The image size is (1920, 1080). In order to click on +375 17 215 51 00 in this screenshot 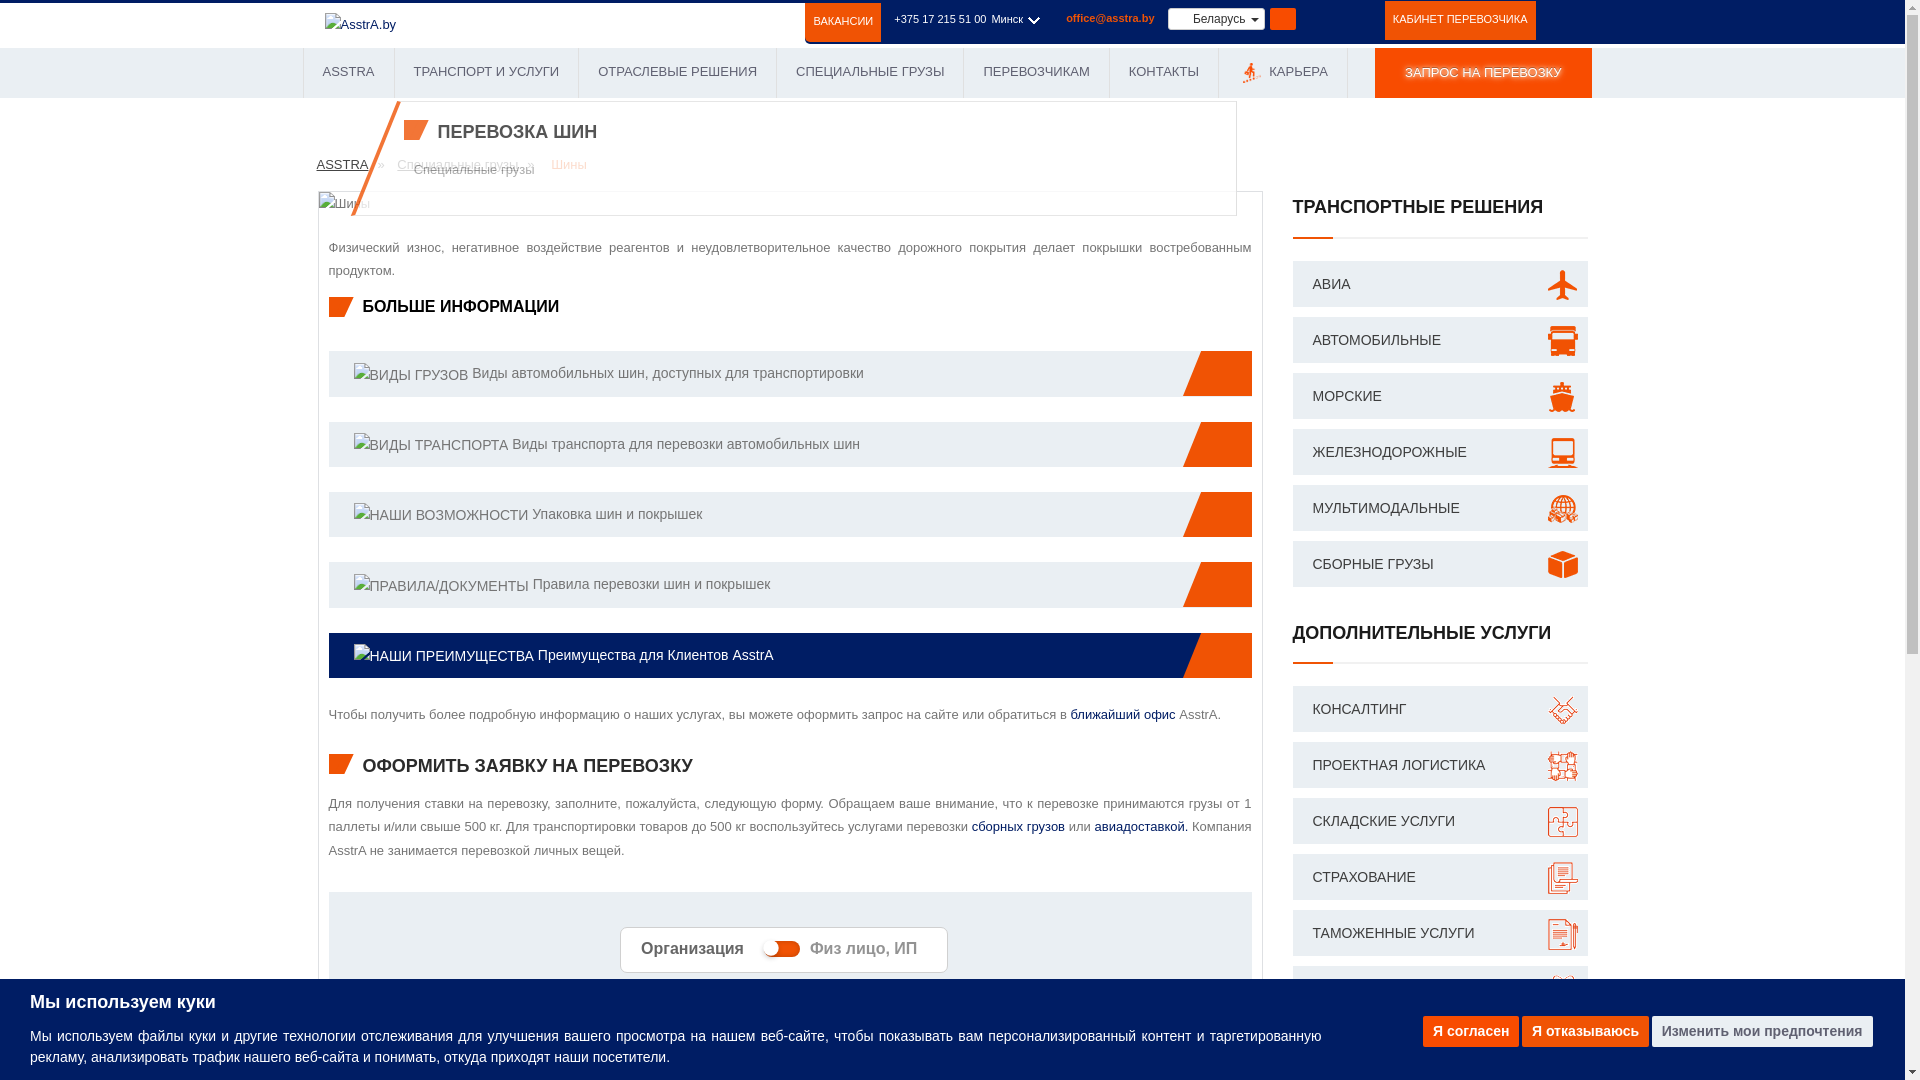, I will do `click(940, 19)`.